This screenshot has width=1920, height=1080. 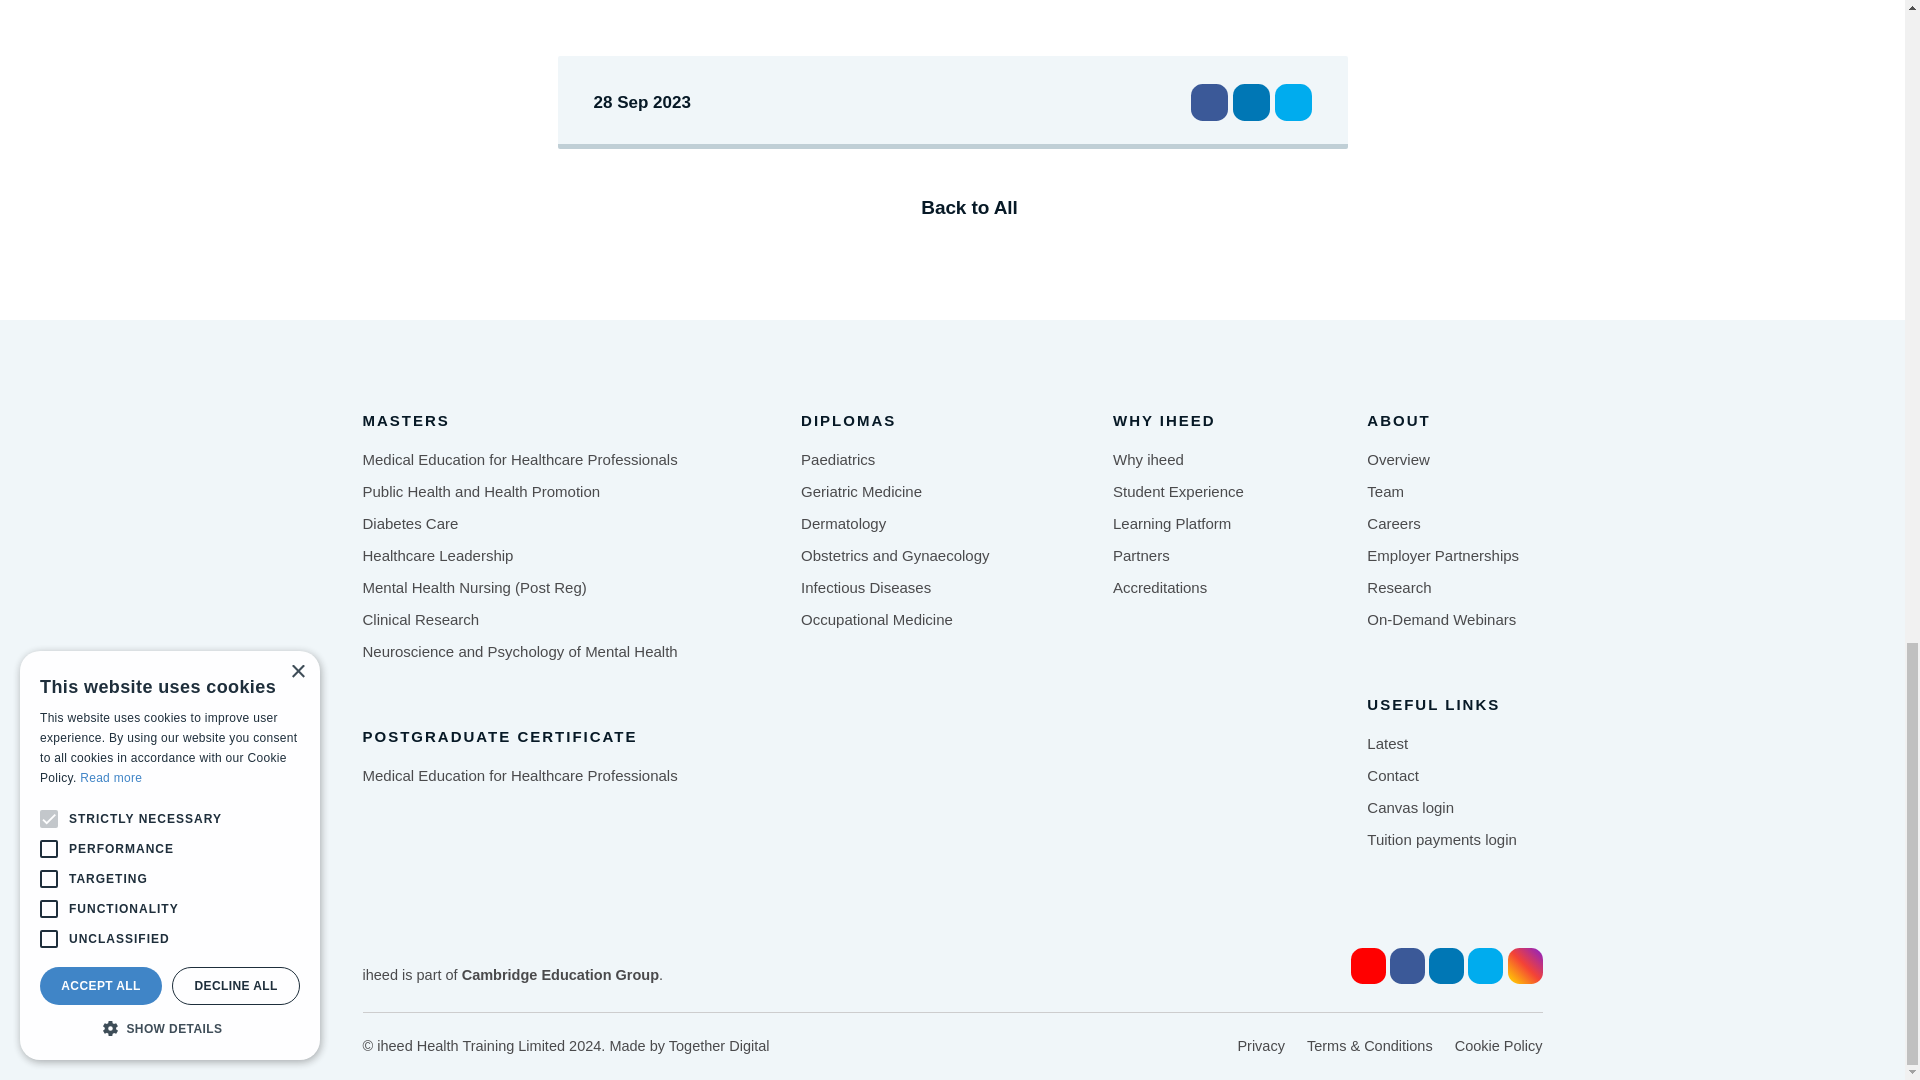 What do you see at coordinates (1208, 102) in the screenshot?
I see `Share on Facebook` at bounding box center [1208, 102].